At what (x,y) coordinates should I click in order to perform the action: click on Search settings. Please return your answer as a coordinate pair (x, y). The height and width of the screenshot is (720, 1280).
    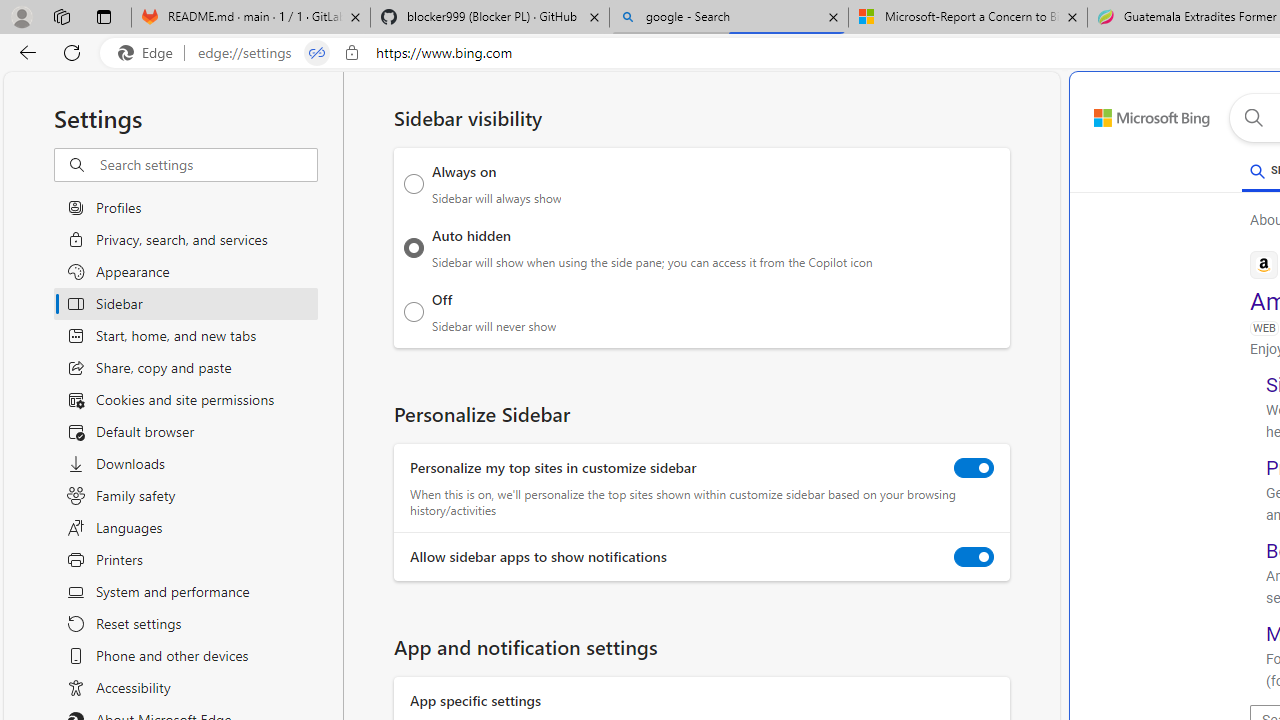
    Looking at the image, I should click on (208, 165).